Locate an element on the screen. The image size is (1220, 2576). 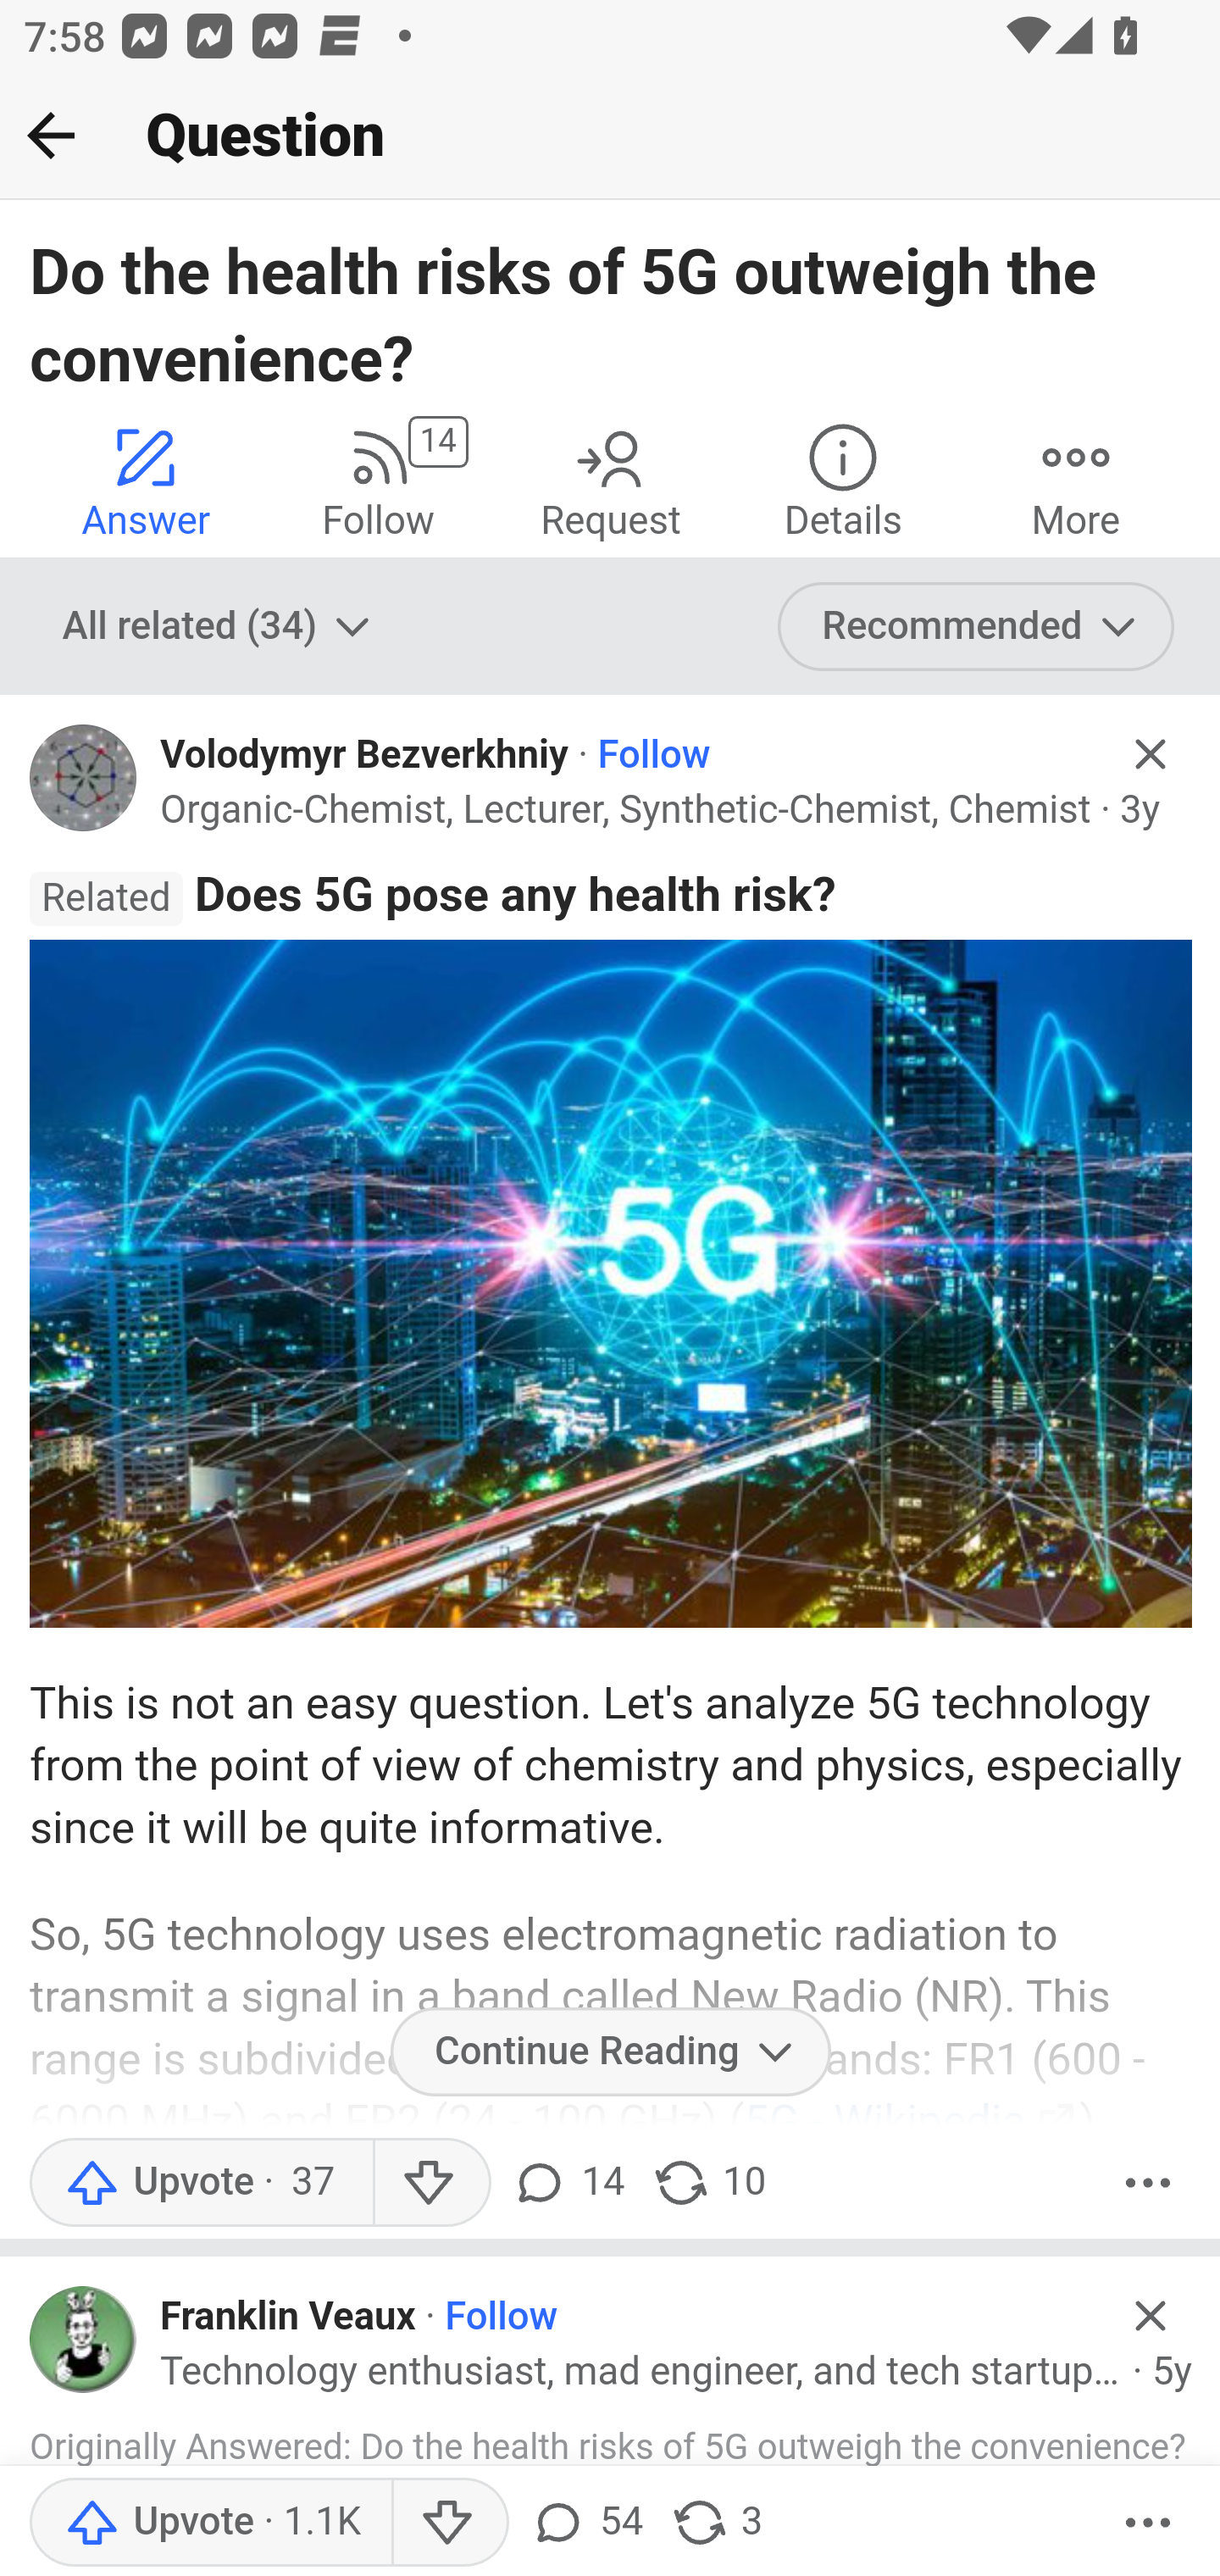
14 Follow is located at coordinates (378, 480).